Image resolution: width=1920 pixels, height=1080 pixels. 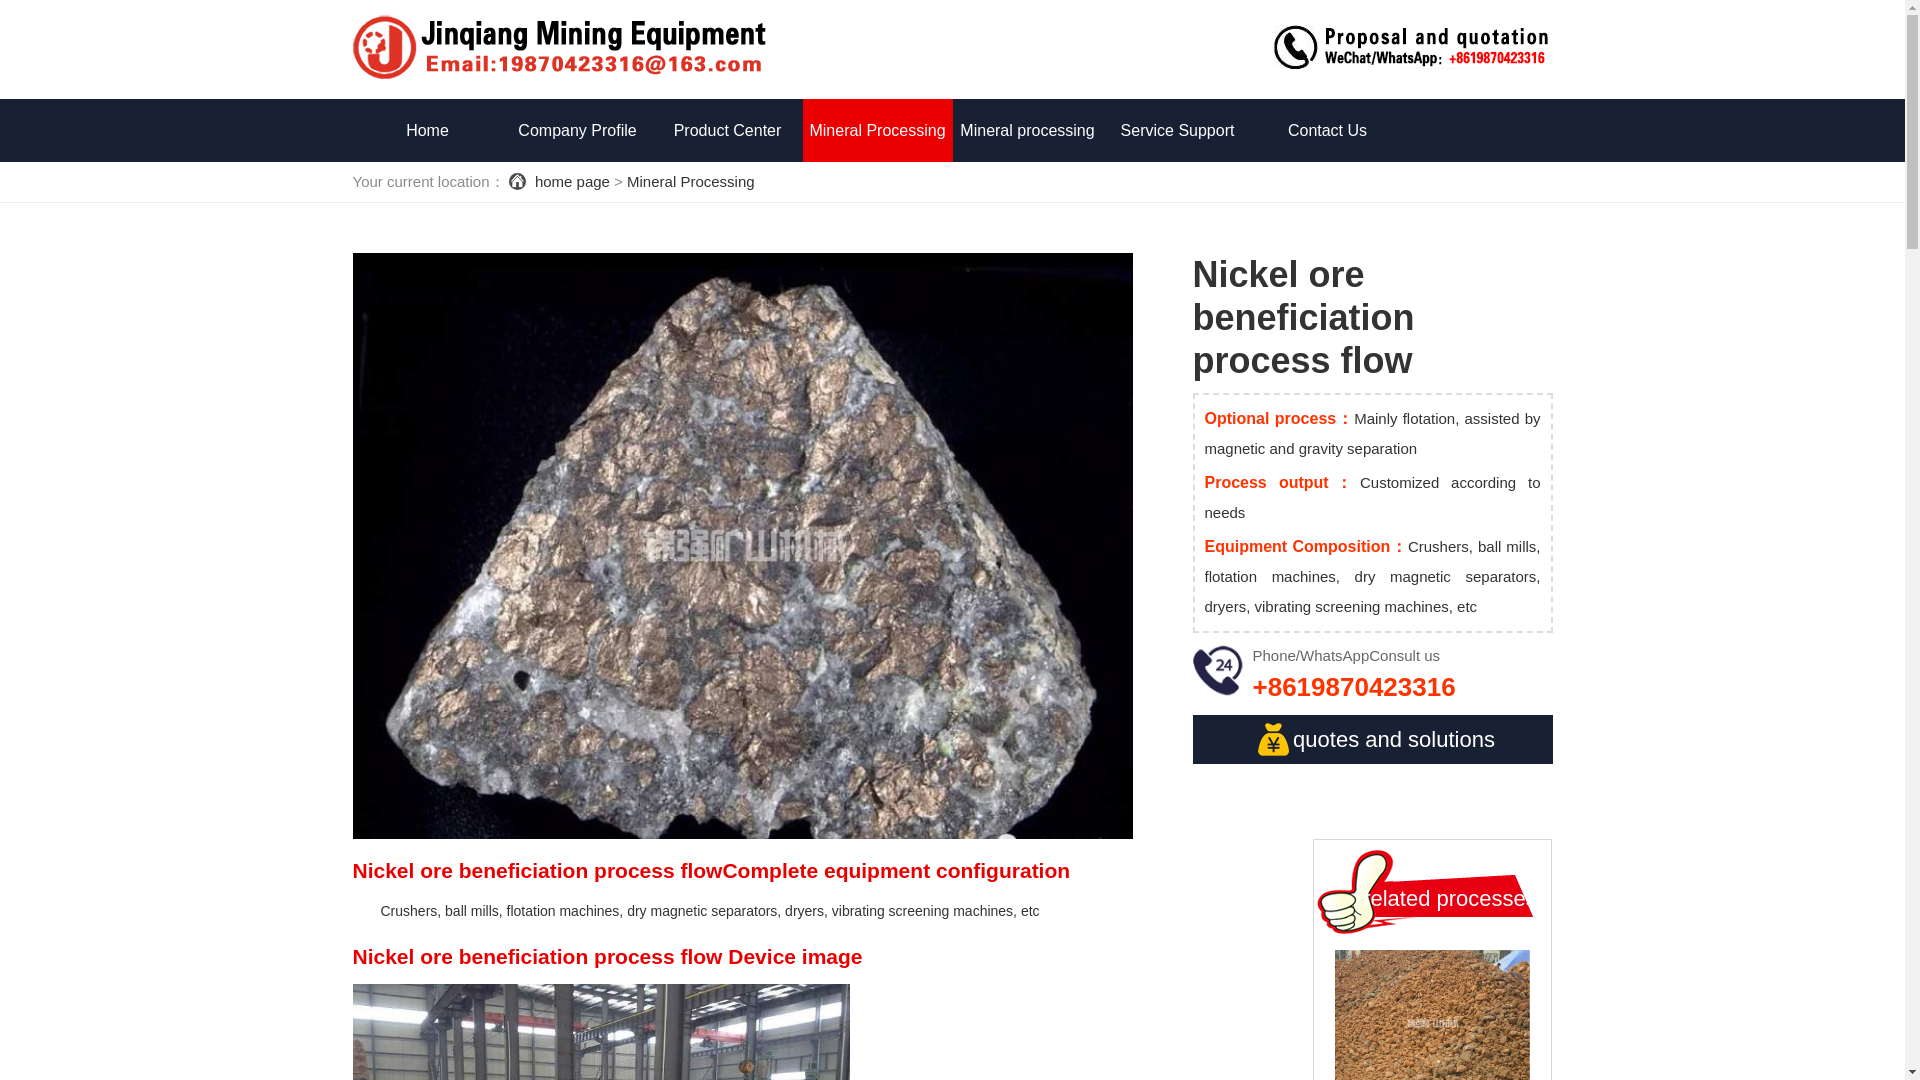 What do you see at coordinates (1432, 1015) in the screenshot?
I see `Zinc oxide beneficiation process` at bounding box center [1432, 1015].